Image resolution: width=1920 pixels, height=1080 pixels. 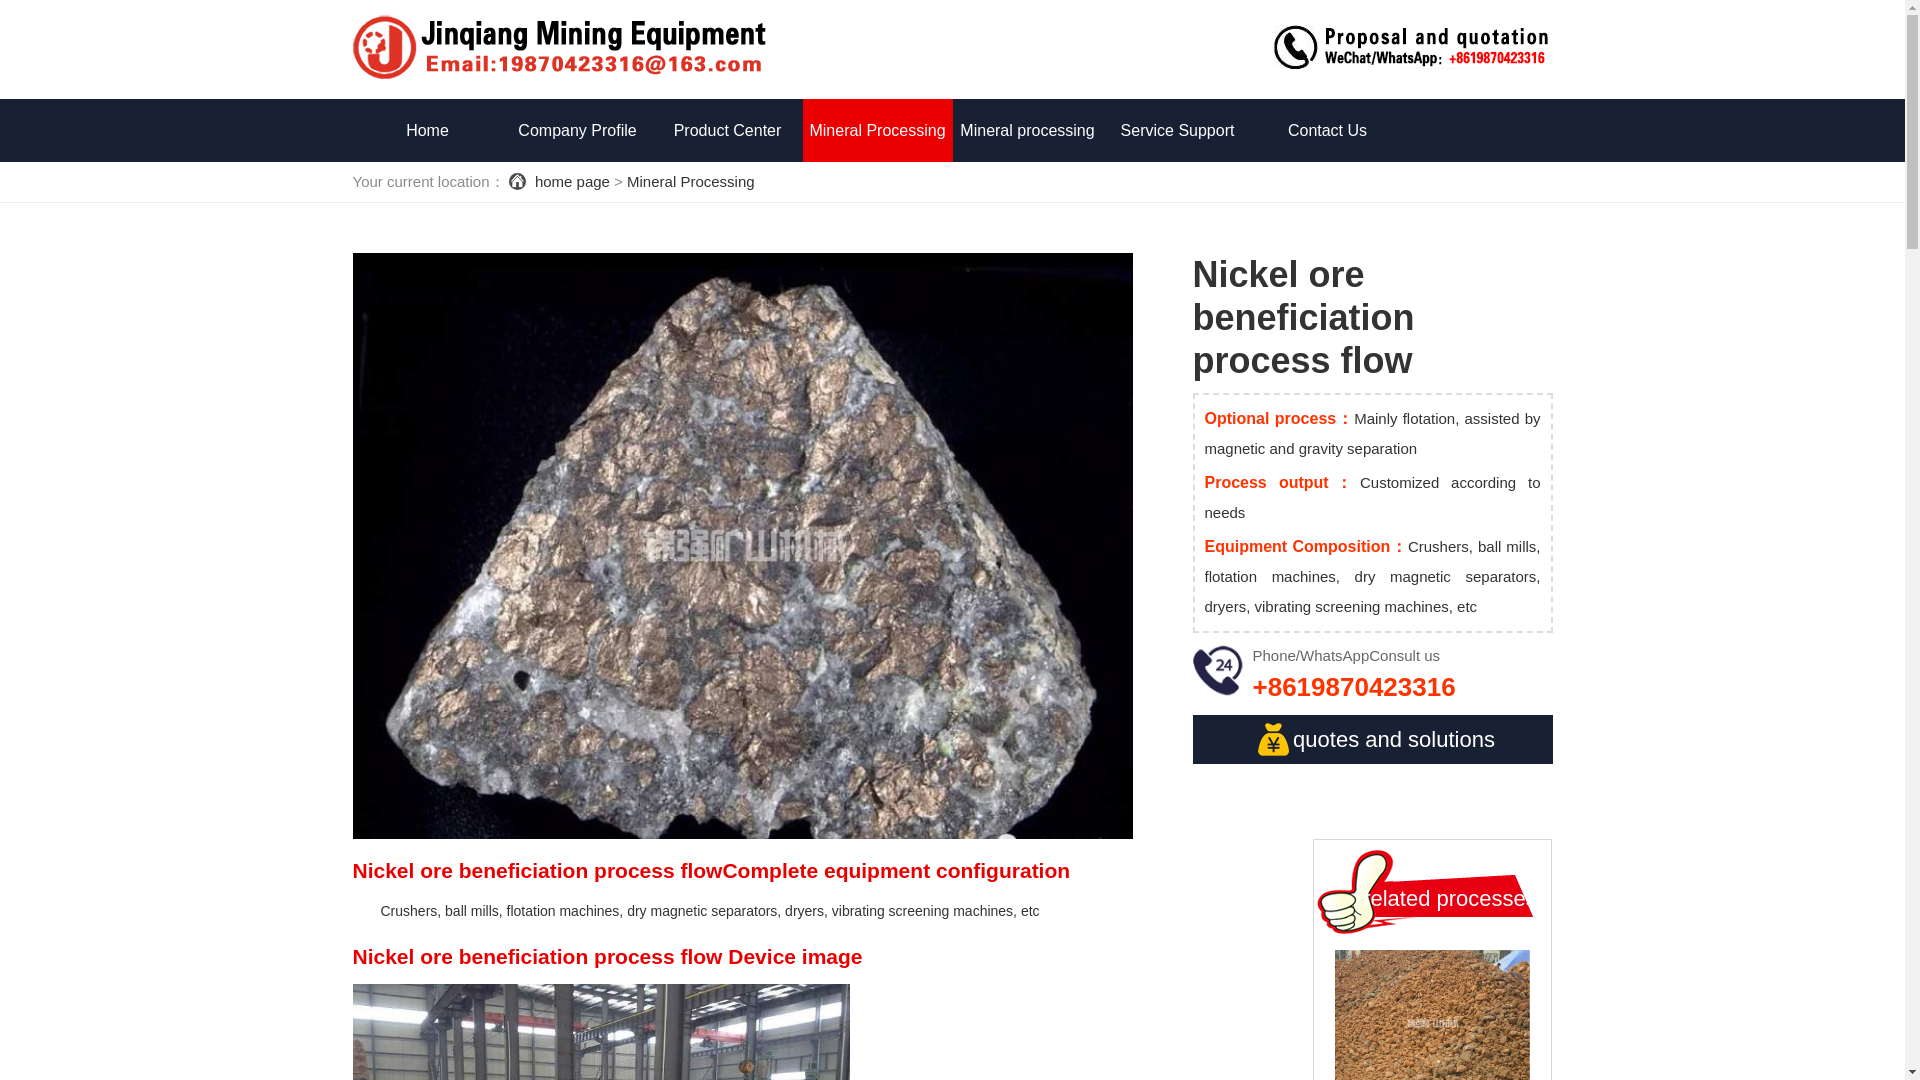 What do you see at coordinates (1432, 1015) in the screenshot?
I see `Zinc oxide beneficiation process` at bounding box center [1432, 1015].